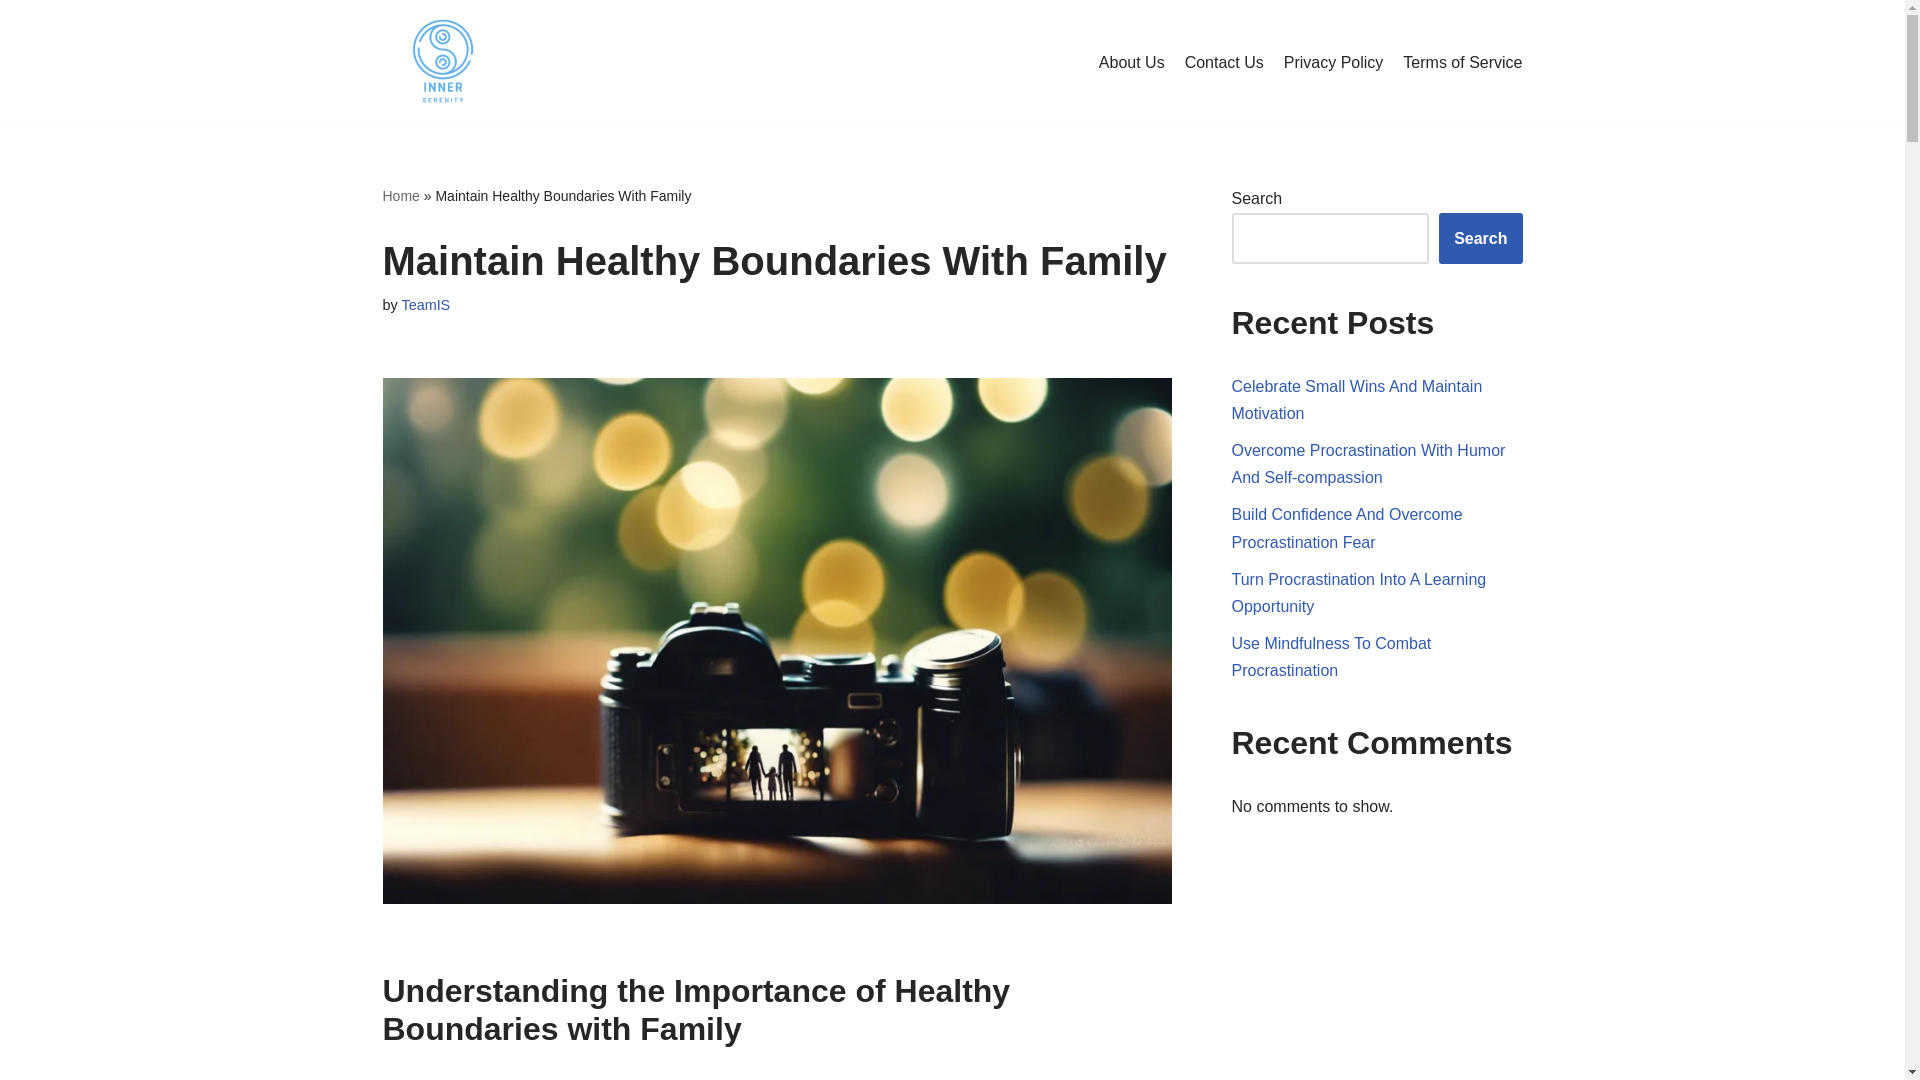 Image resolution: width=1920 pixels, height=1080 pixels. What do you see at coordinates (1132, 62) in the screenshot?
I see `About Us` at bounding box center [1132, 62].